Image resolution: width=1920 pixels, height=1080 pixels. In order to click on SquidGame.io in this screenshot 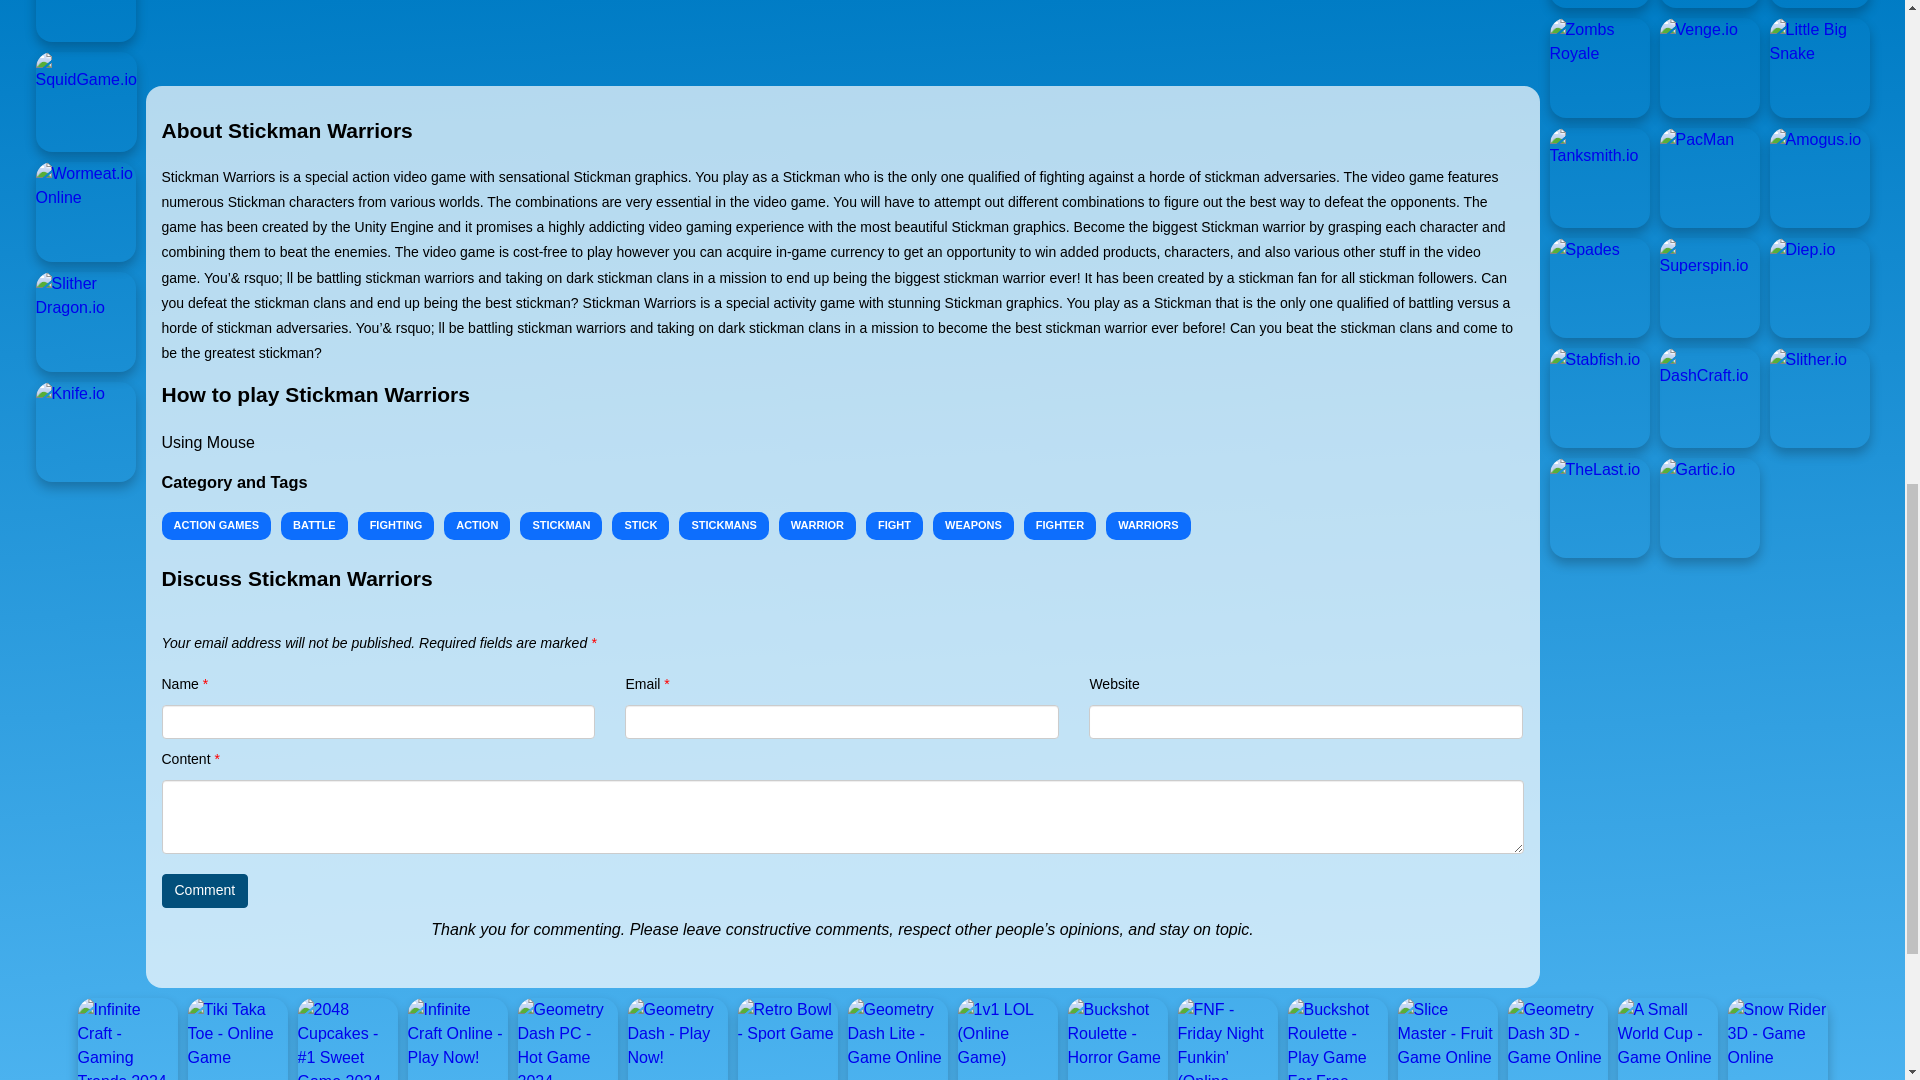, I will do `click(86, 102)`.